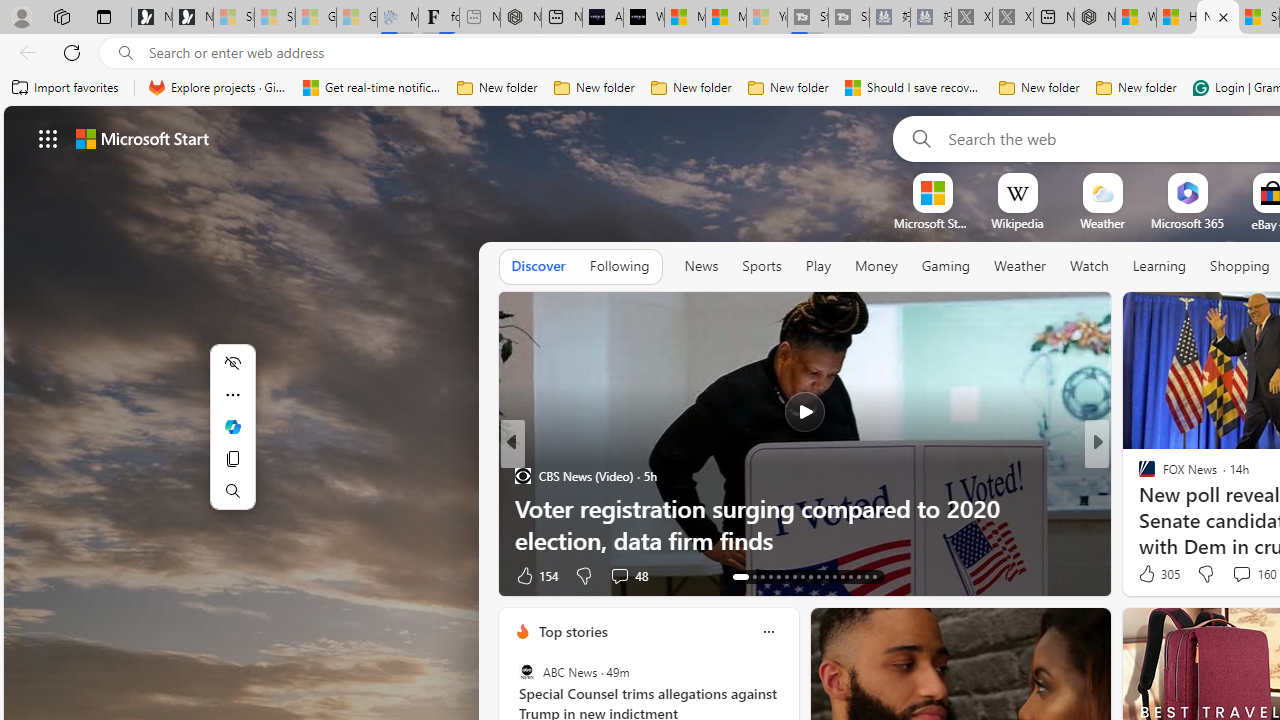  I want to click on Watch, so click(1089, 266).